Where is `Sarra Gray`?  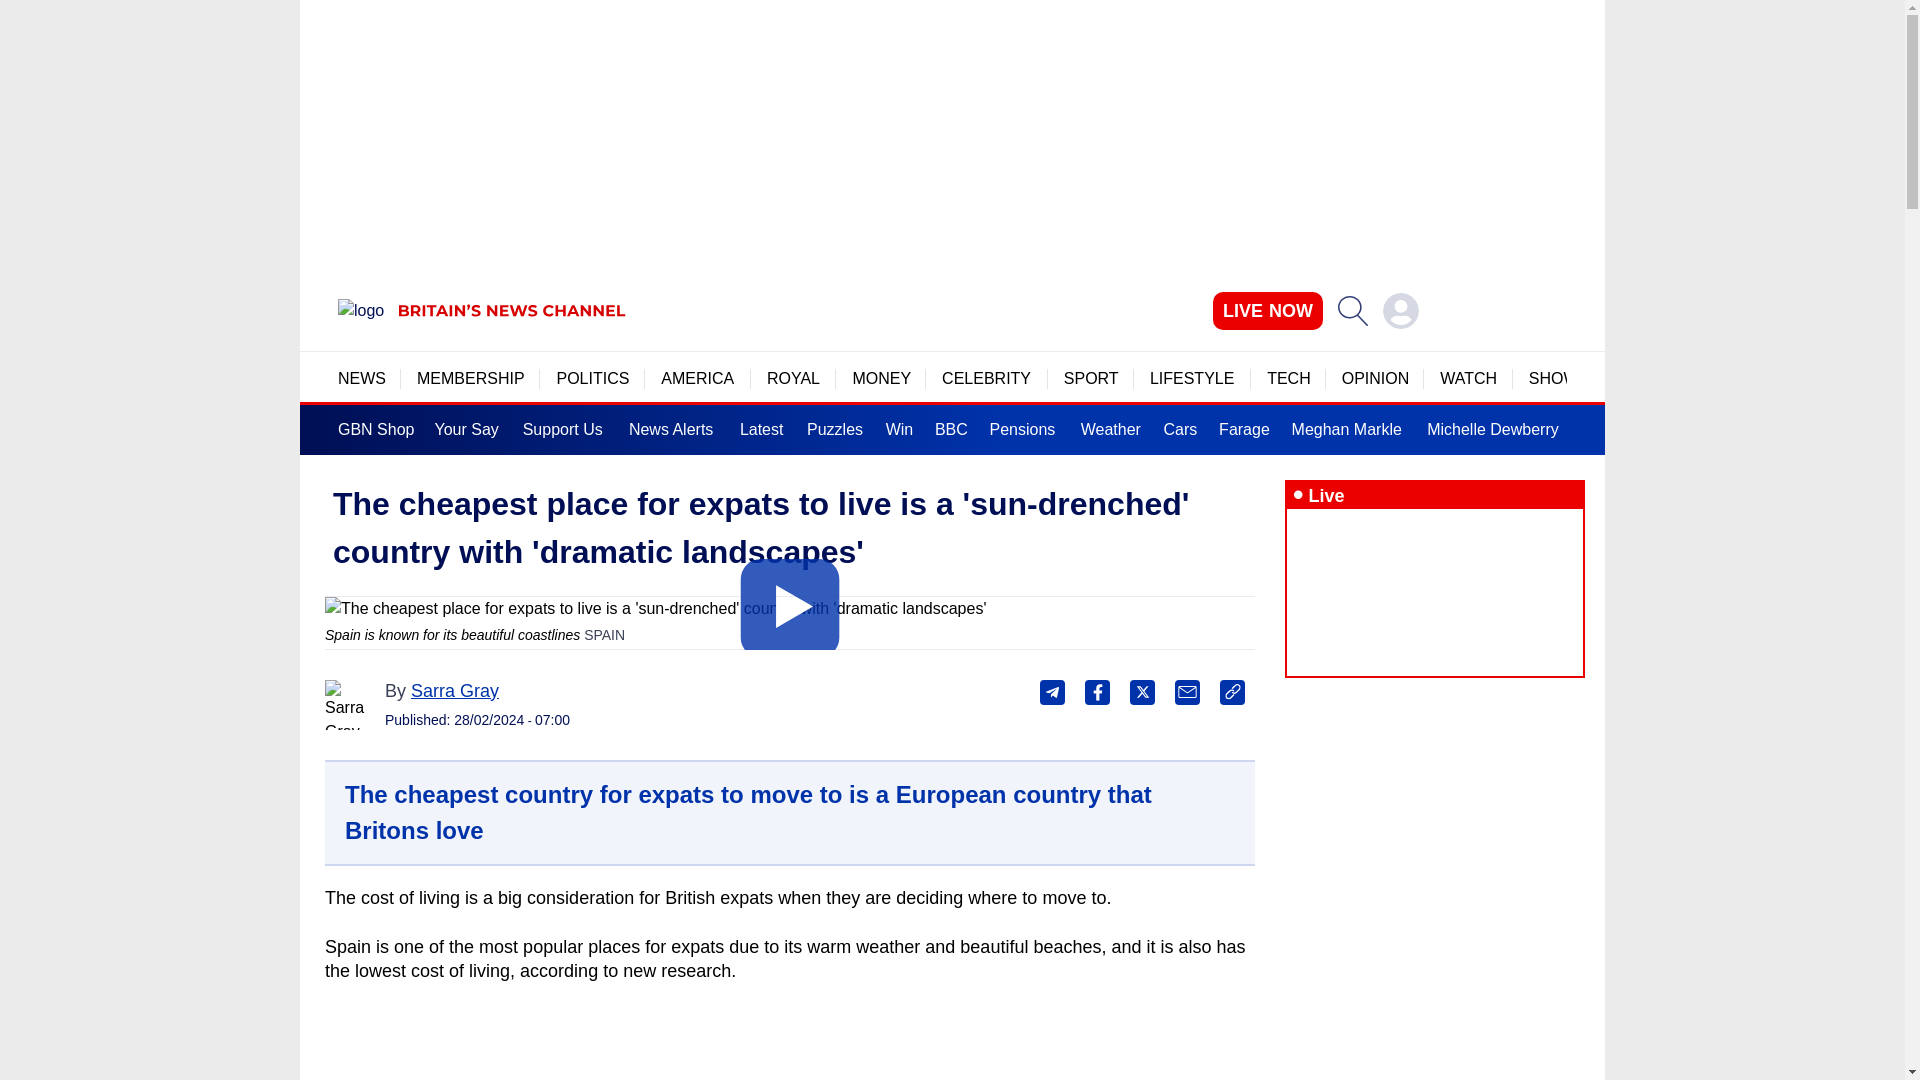
Sarra Gray is located at coordinates (454, 690).